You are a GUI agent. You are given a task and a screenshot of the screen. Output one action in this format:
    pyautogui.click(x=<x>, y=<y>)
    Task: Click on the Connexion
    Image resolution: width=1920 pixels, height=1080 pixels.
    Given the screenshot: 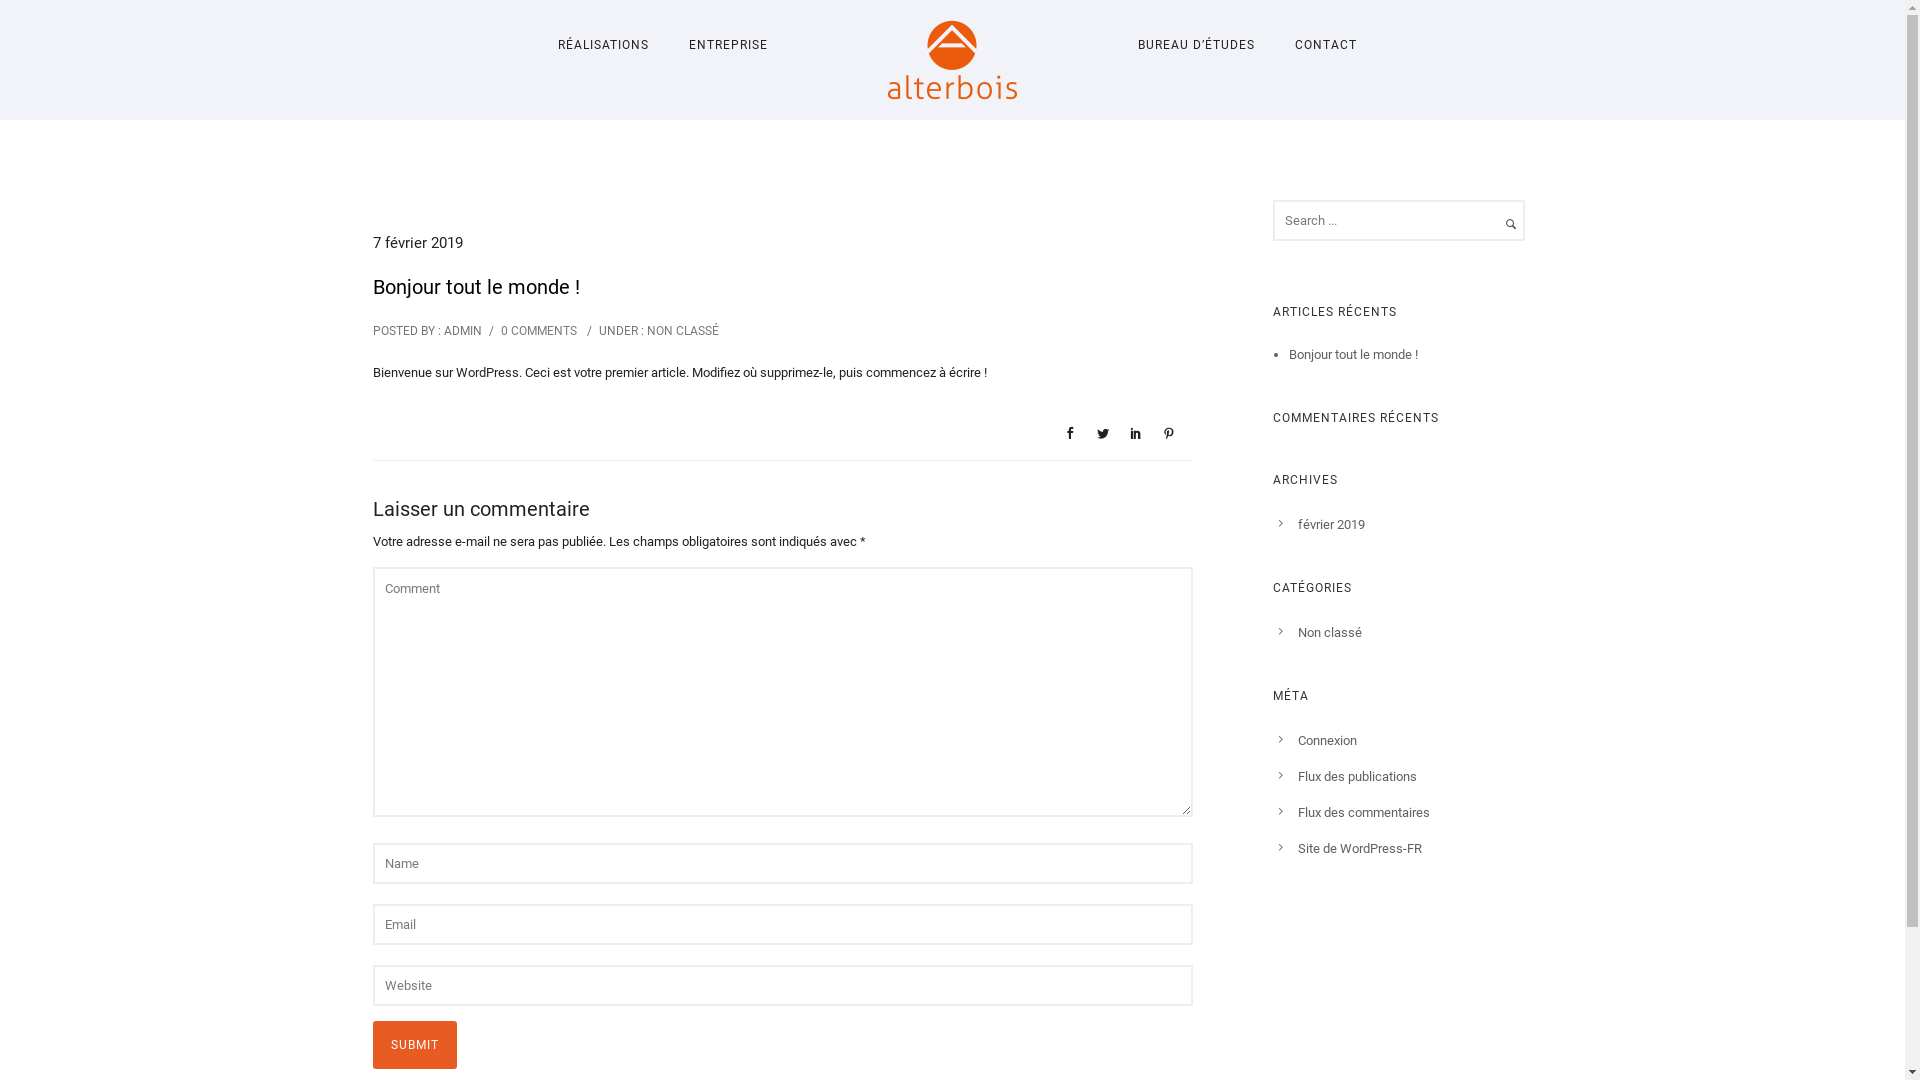 What is the action you would take?
    pyautogui.click(x=1328, y=740)
    